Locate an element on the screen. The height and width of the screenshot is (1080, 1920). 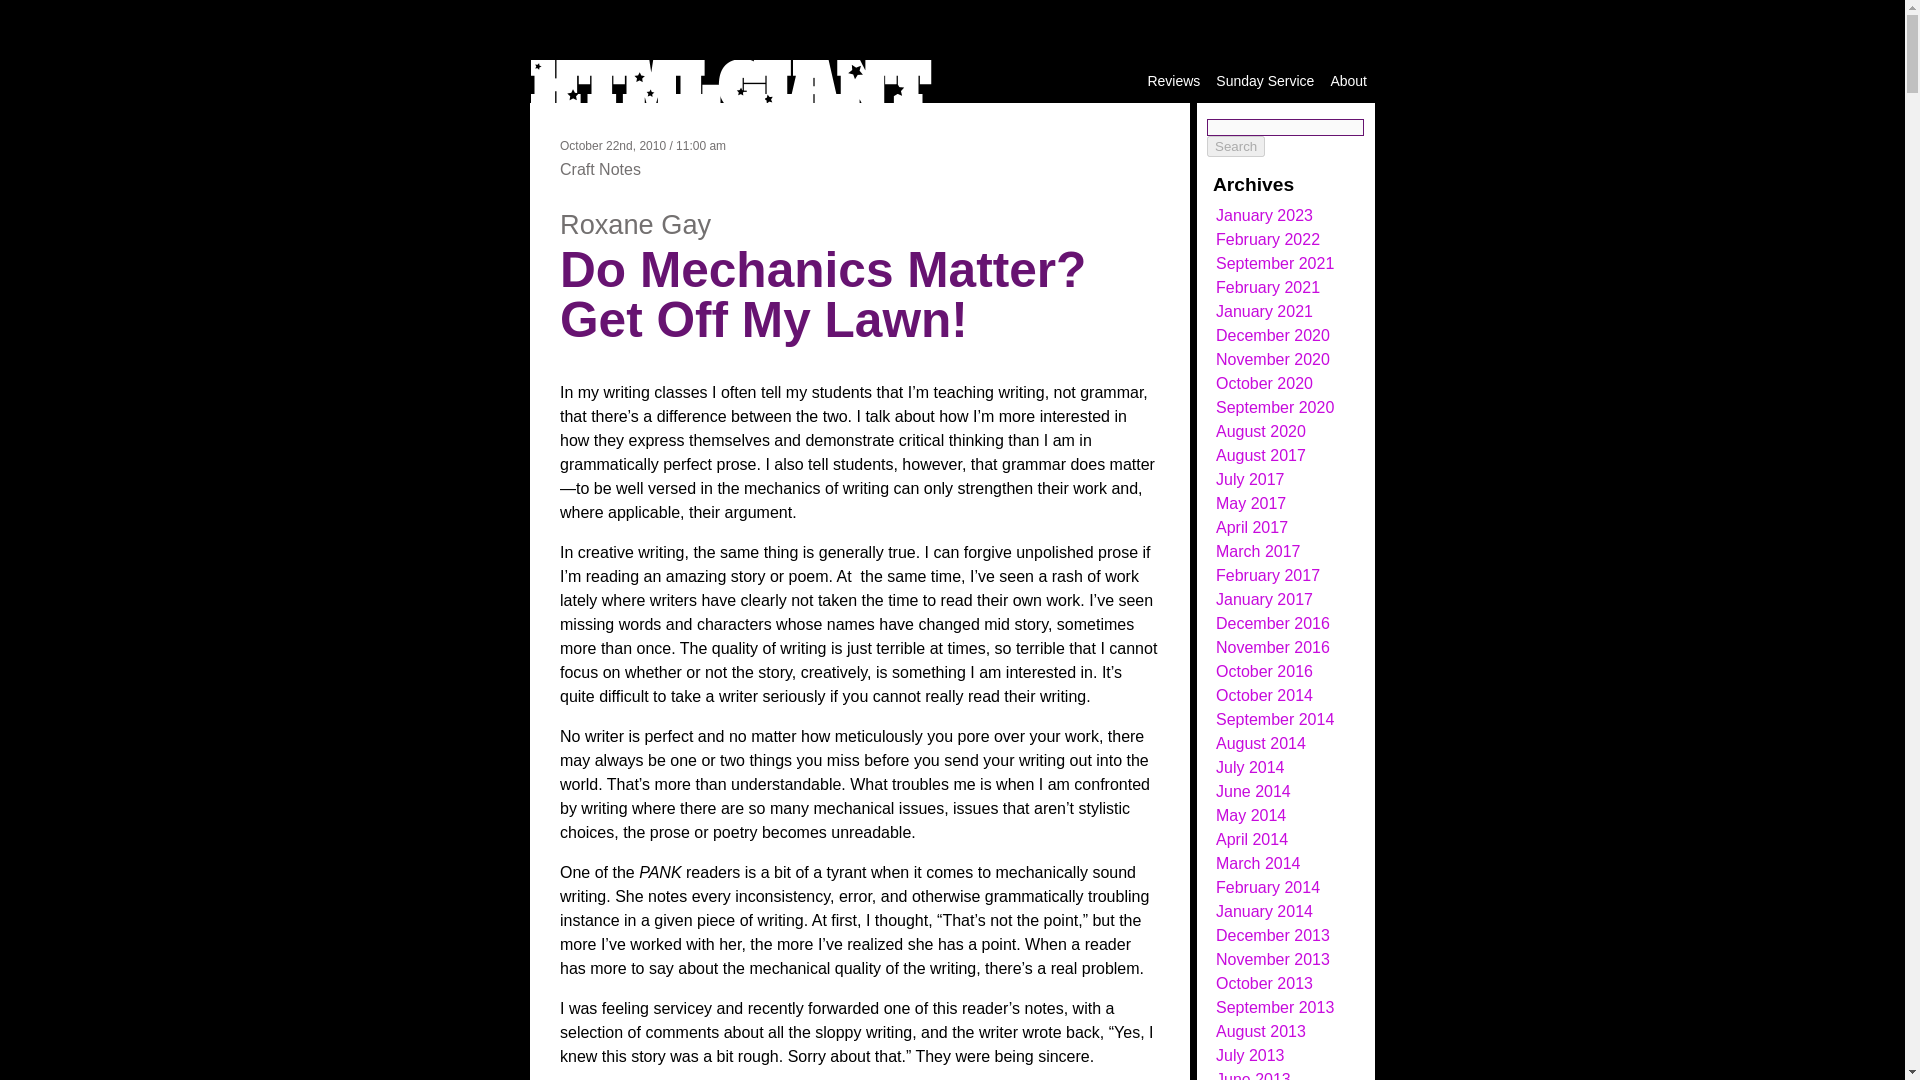
Search is located at coordinates (1236, 146).